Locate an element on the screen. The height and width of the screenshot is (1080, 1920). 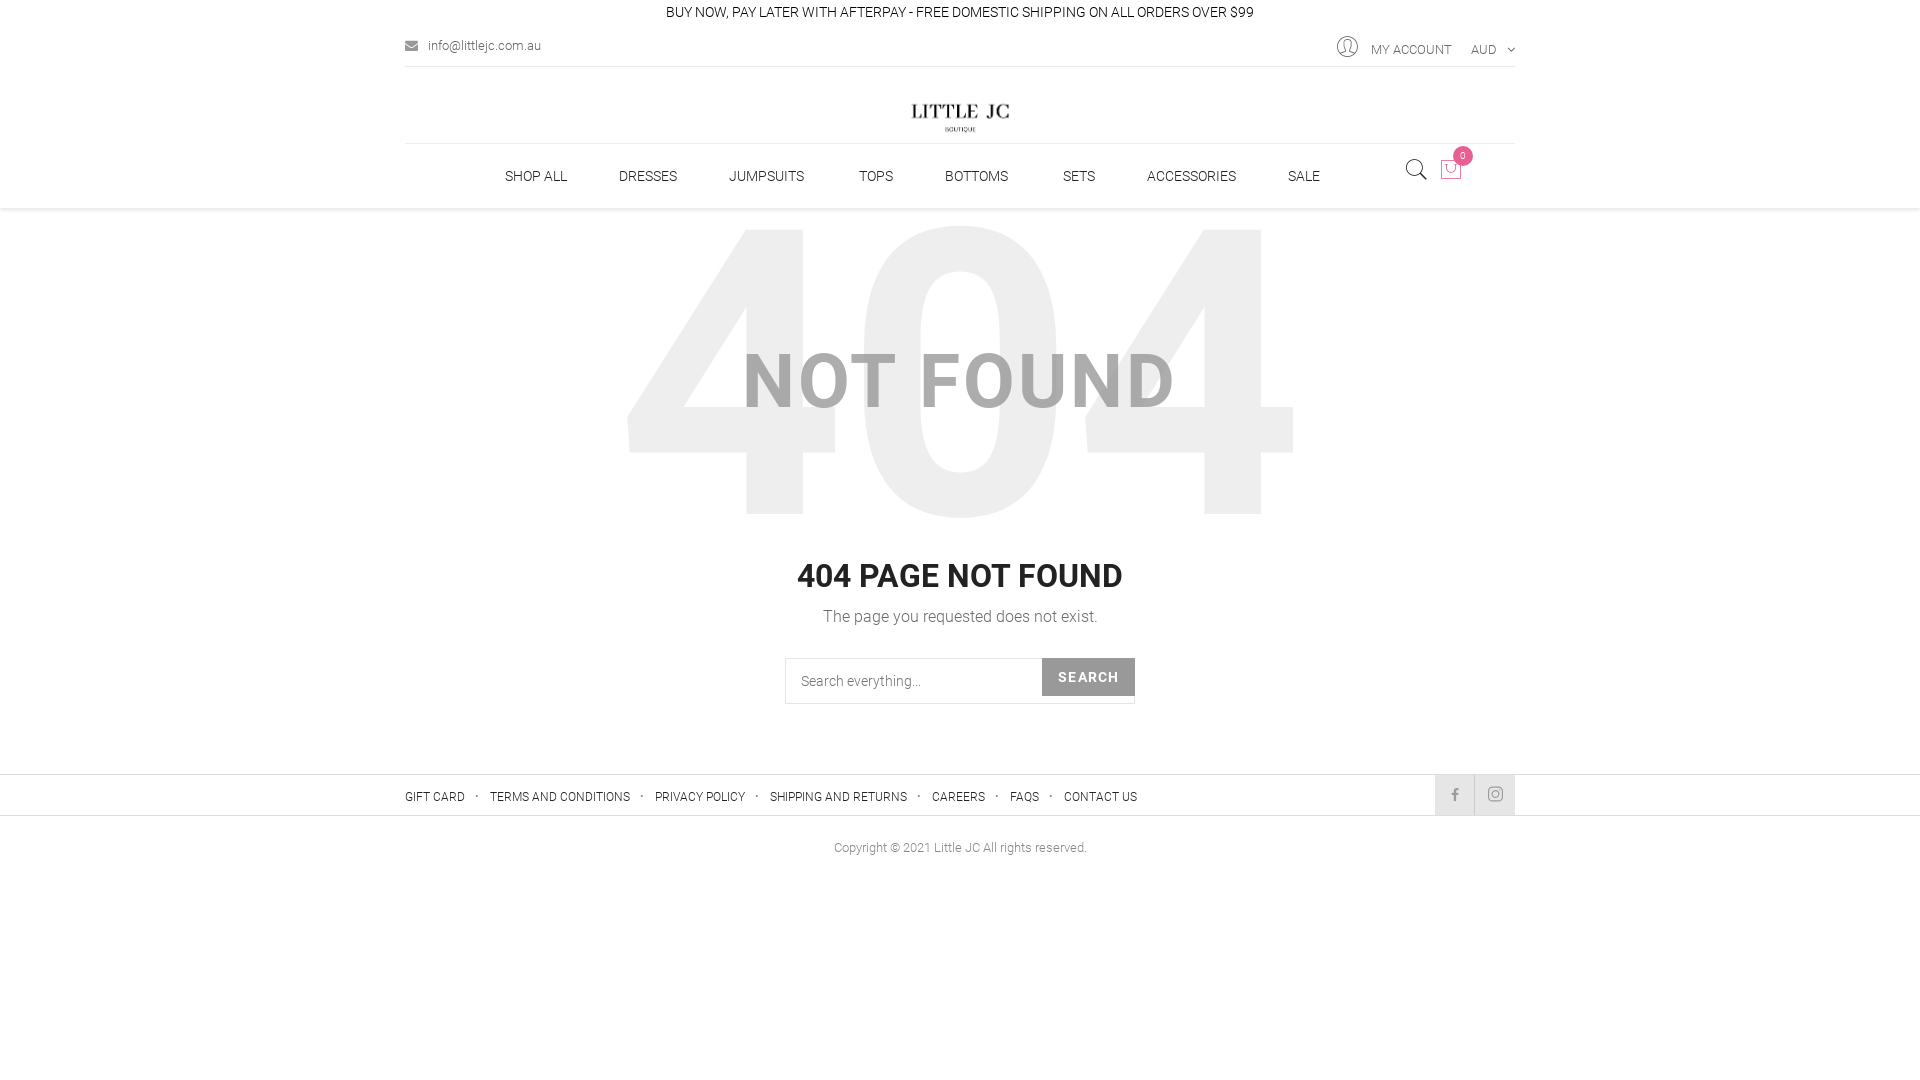
JUMPSUITS is located at coordinates (766, 176).